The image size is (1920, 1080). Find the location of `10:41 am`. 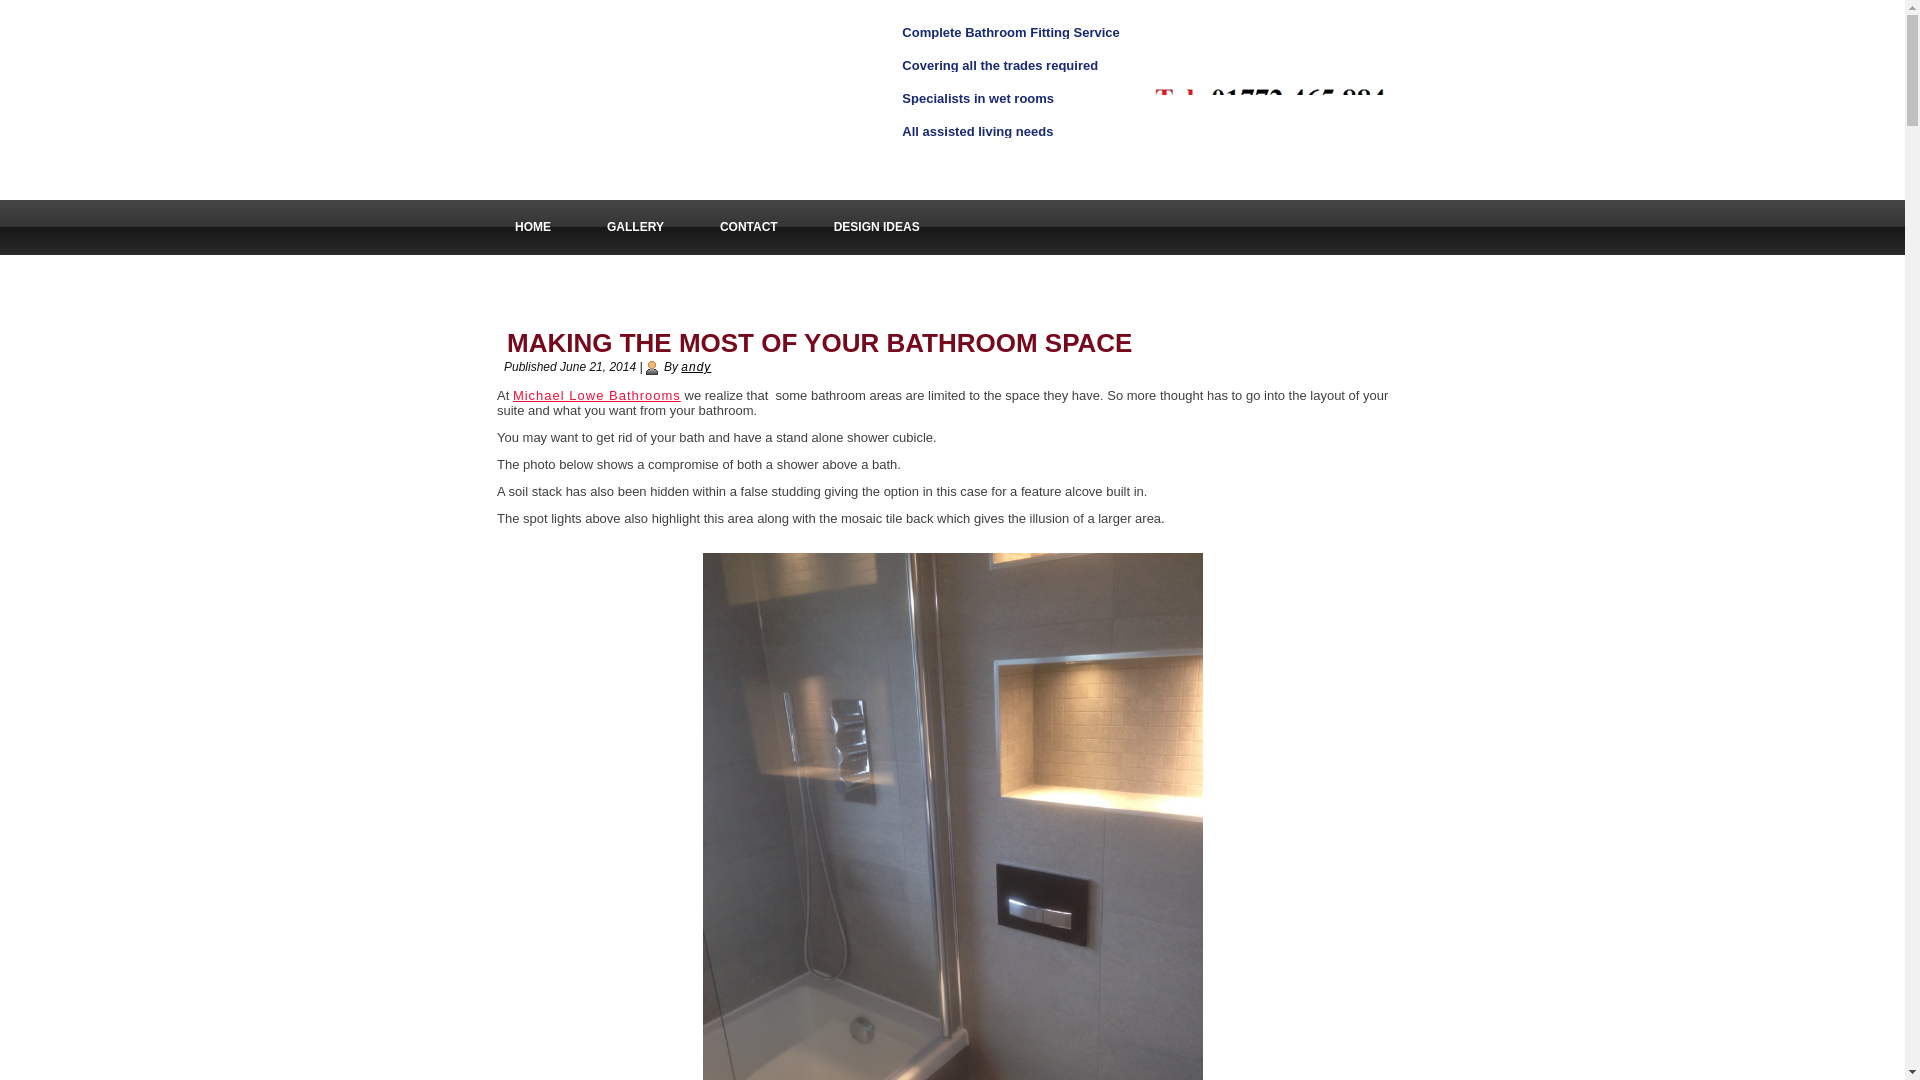

10:41 am is located at coordinates (598, 366).